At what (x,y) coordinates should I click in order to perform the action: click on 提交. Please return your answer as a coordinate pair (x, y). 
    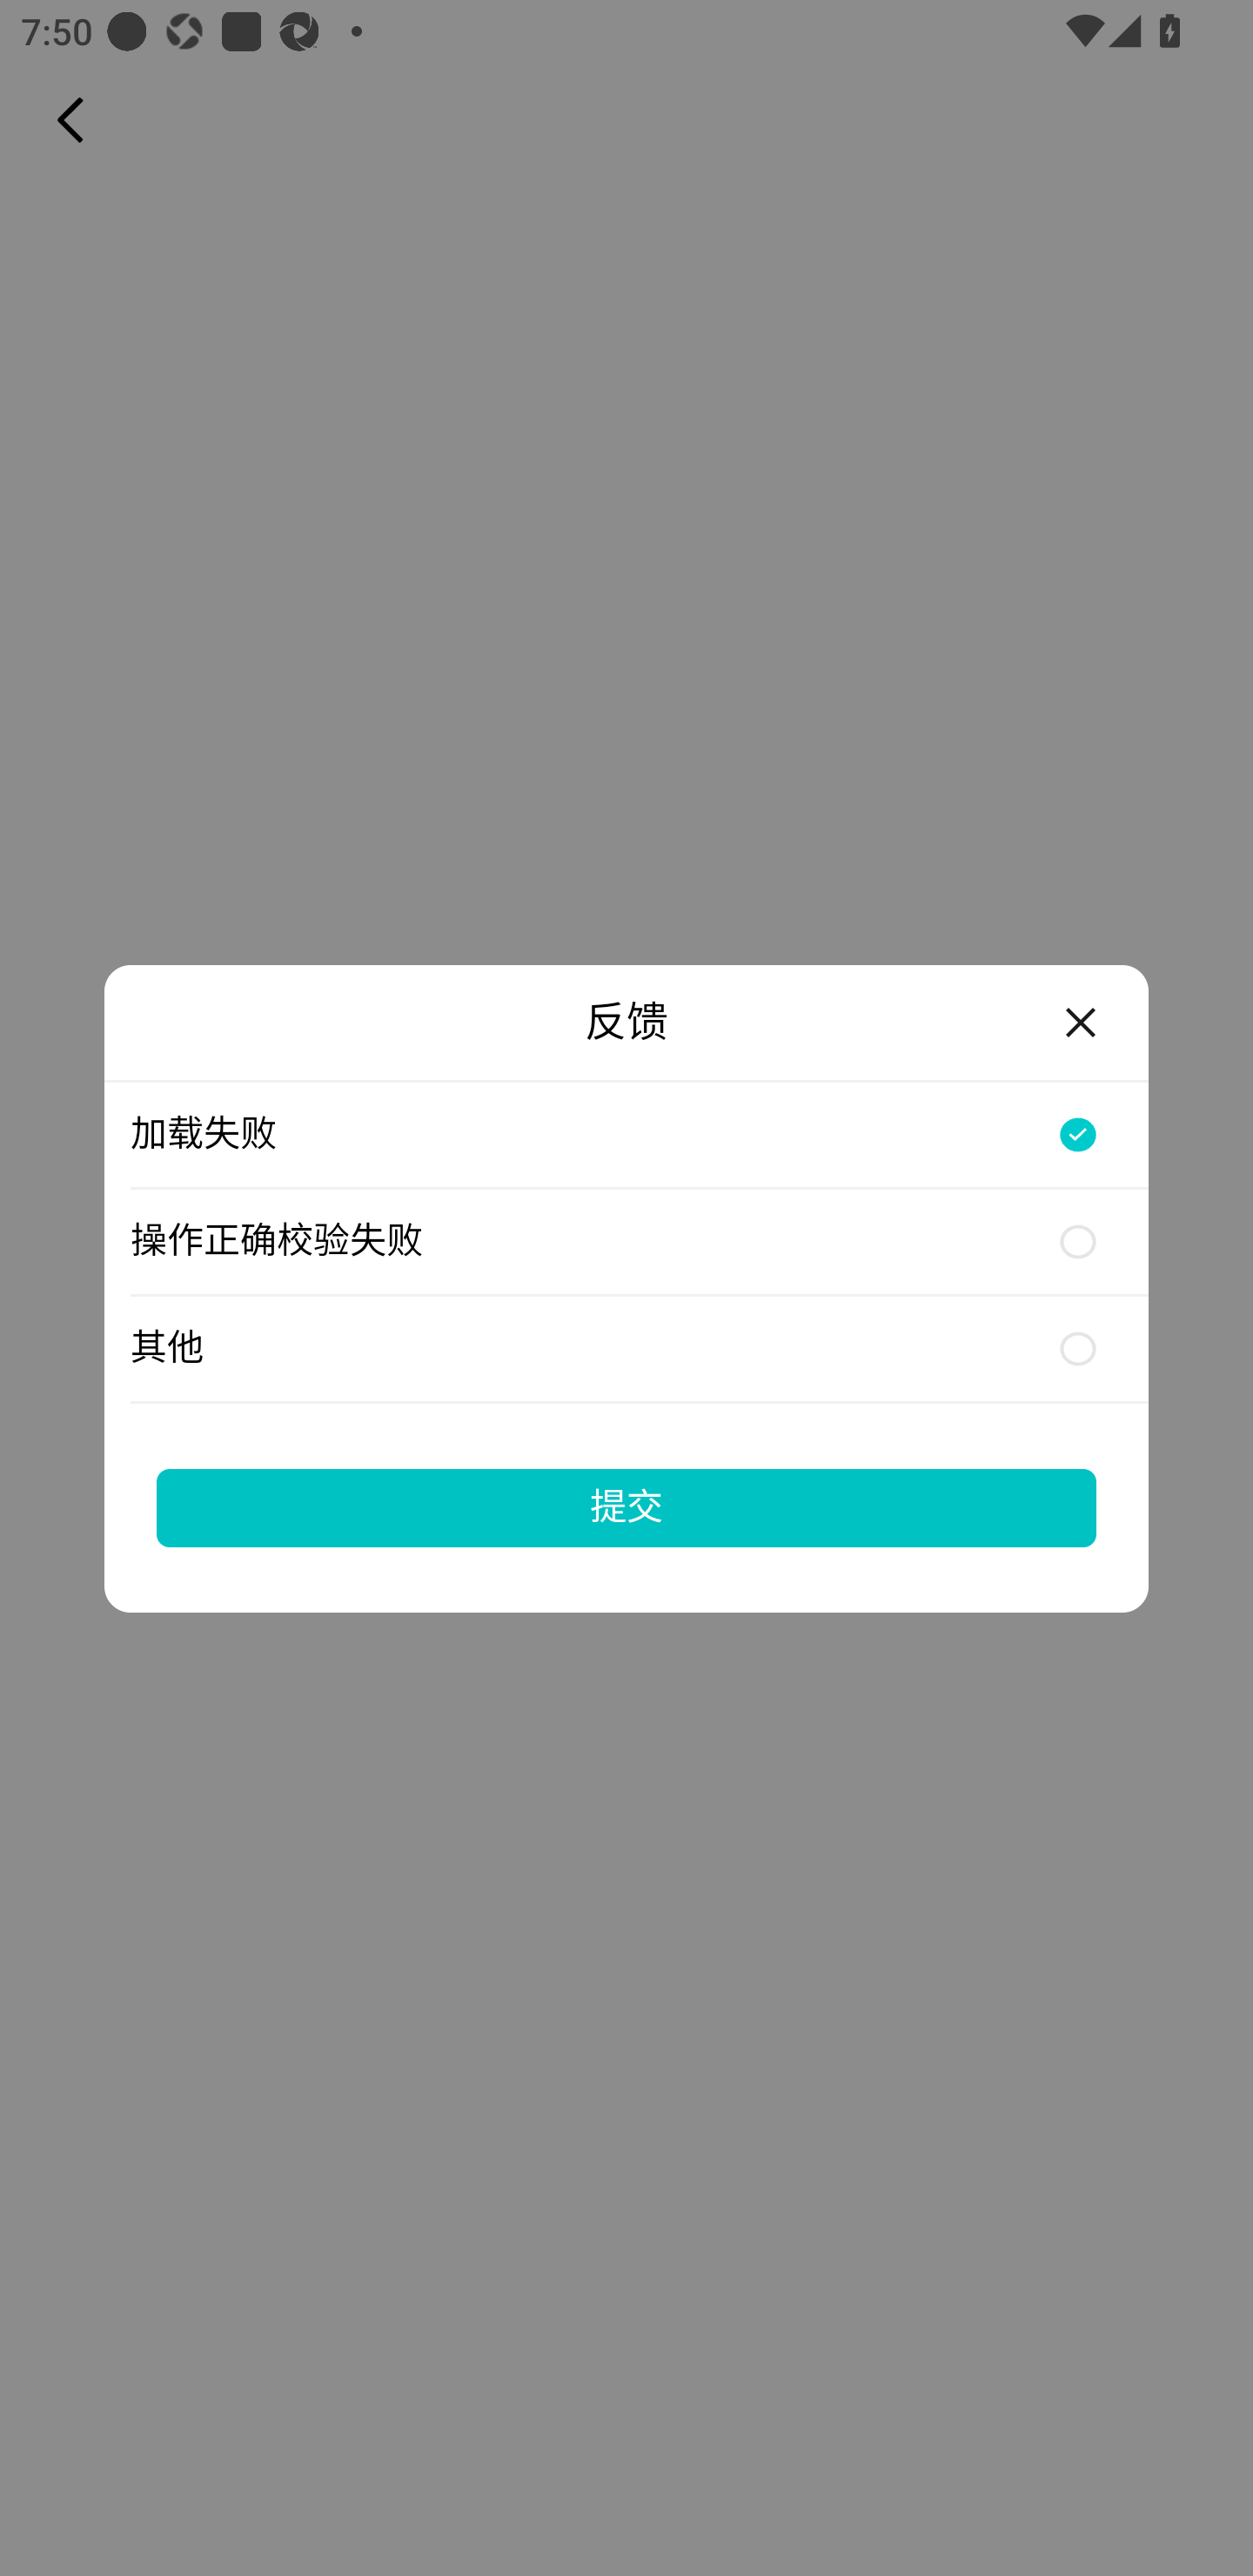
    Looking at the image, I should click on (626, 1507).